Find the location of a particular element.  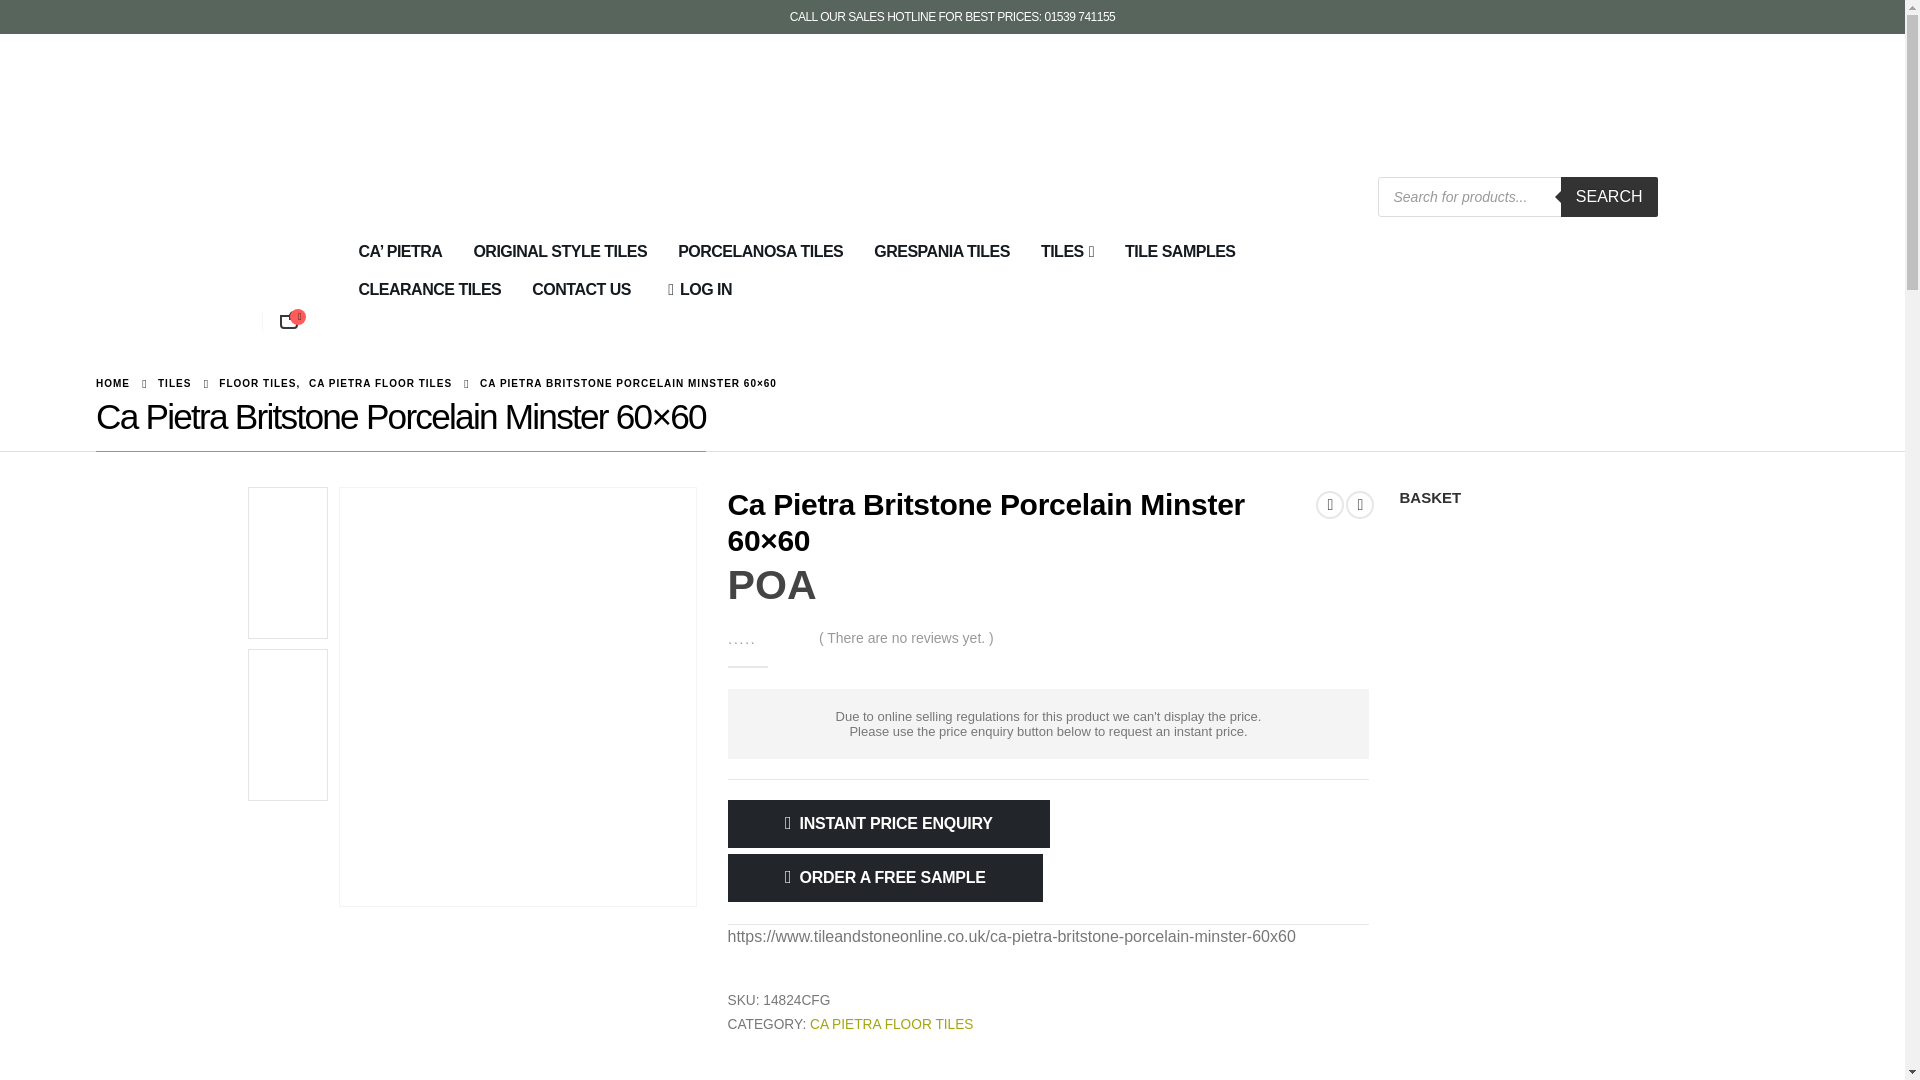

01539 741155 is located at coordinates (1080, 16).